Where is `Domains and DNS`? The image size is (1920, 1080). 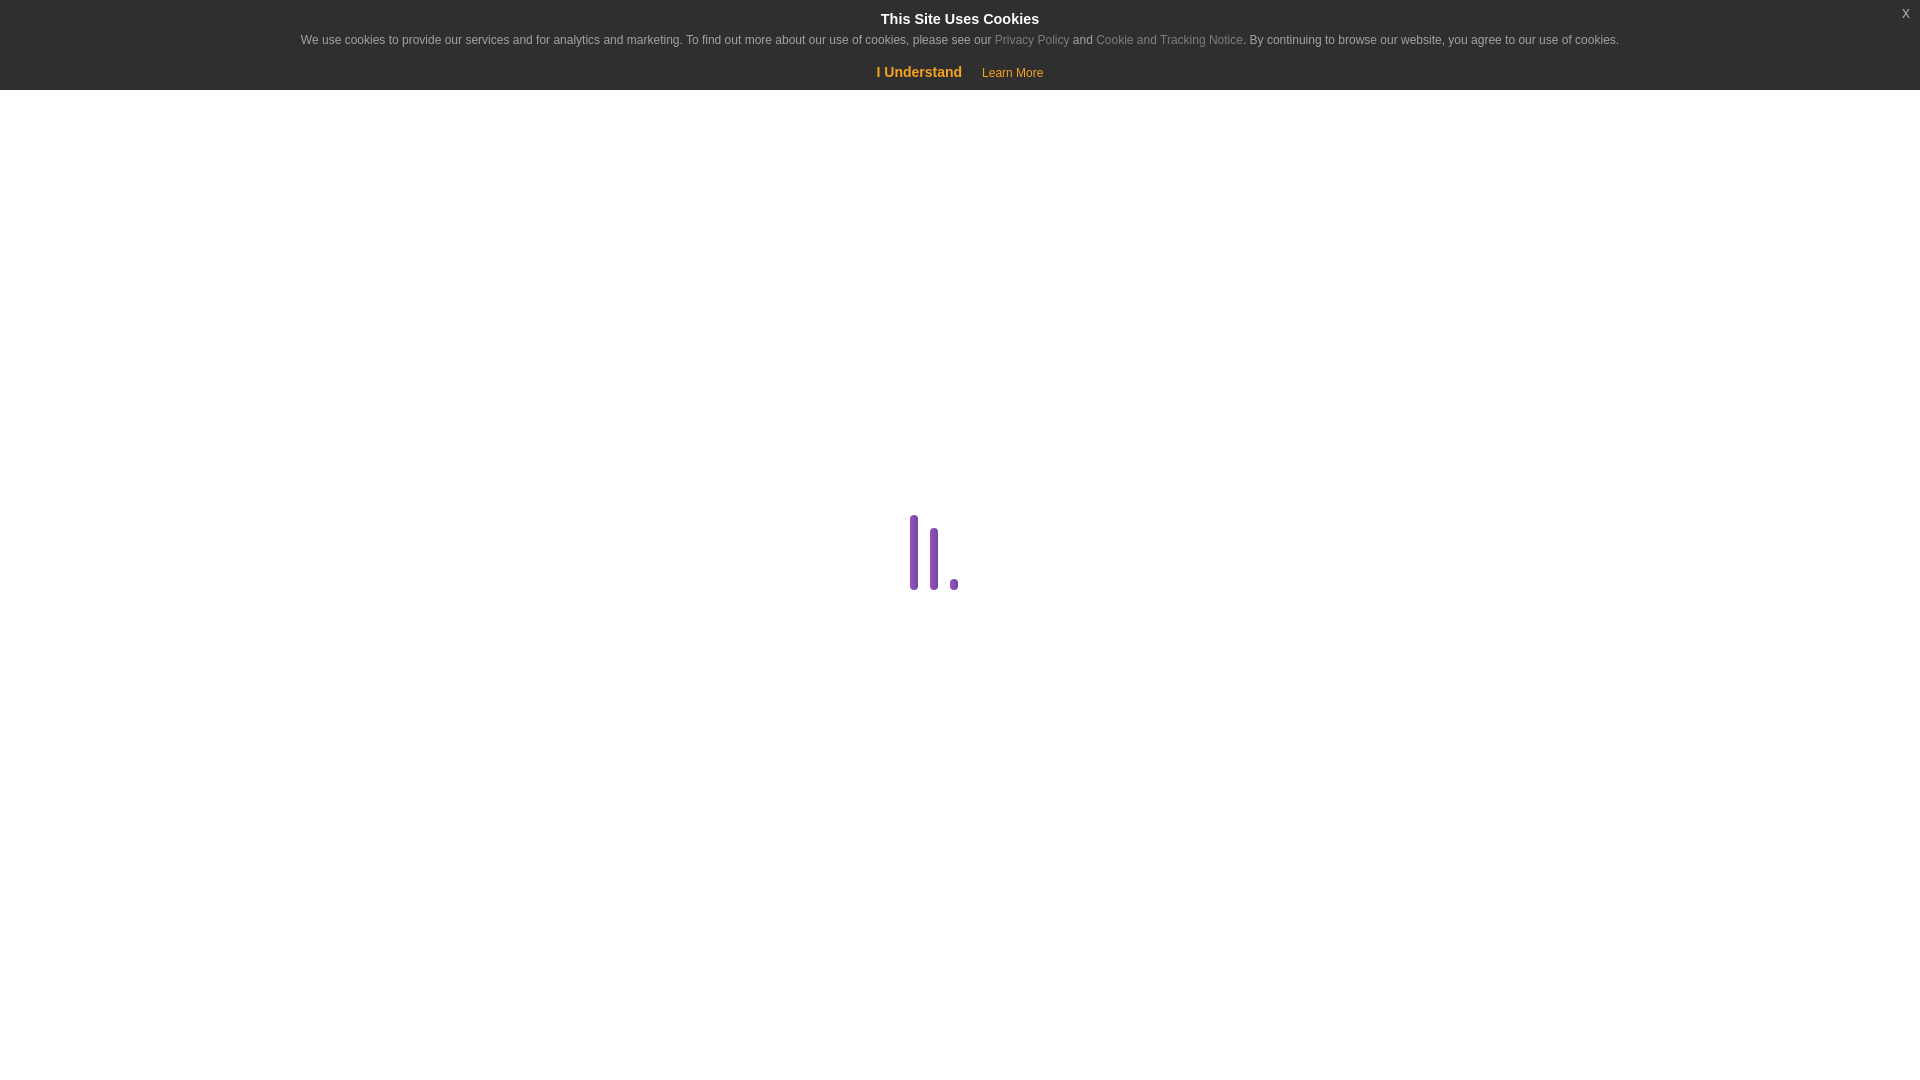
Domains and DNS is located at coordinates (371, 700).